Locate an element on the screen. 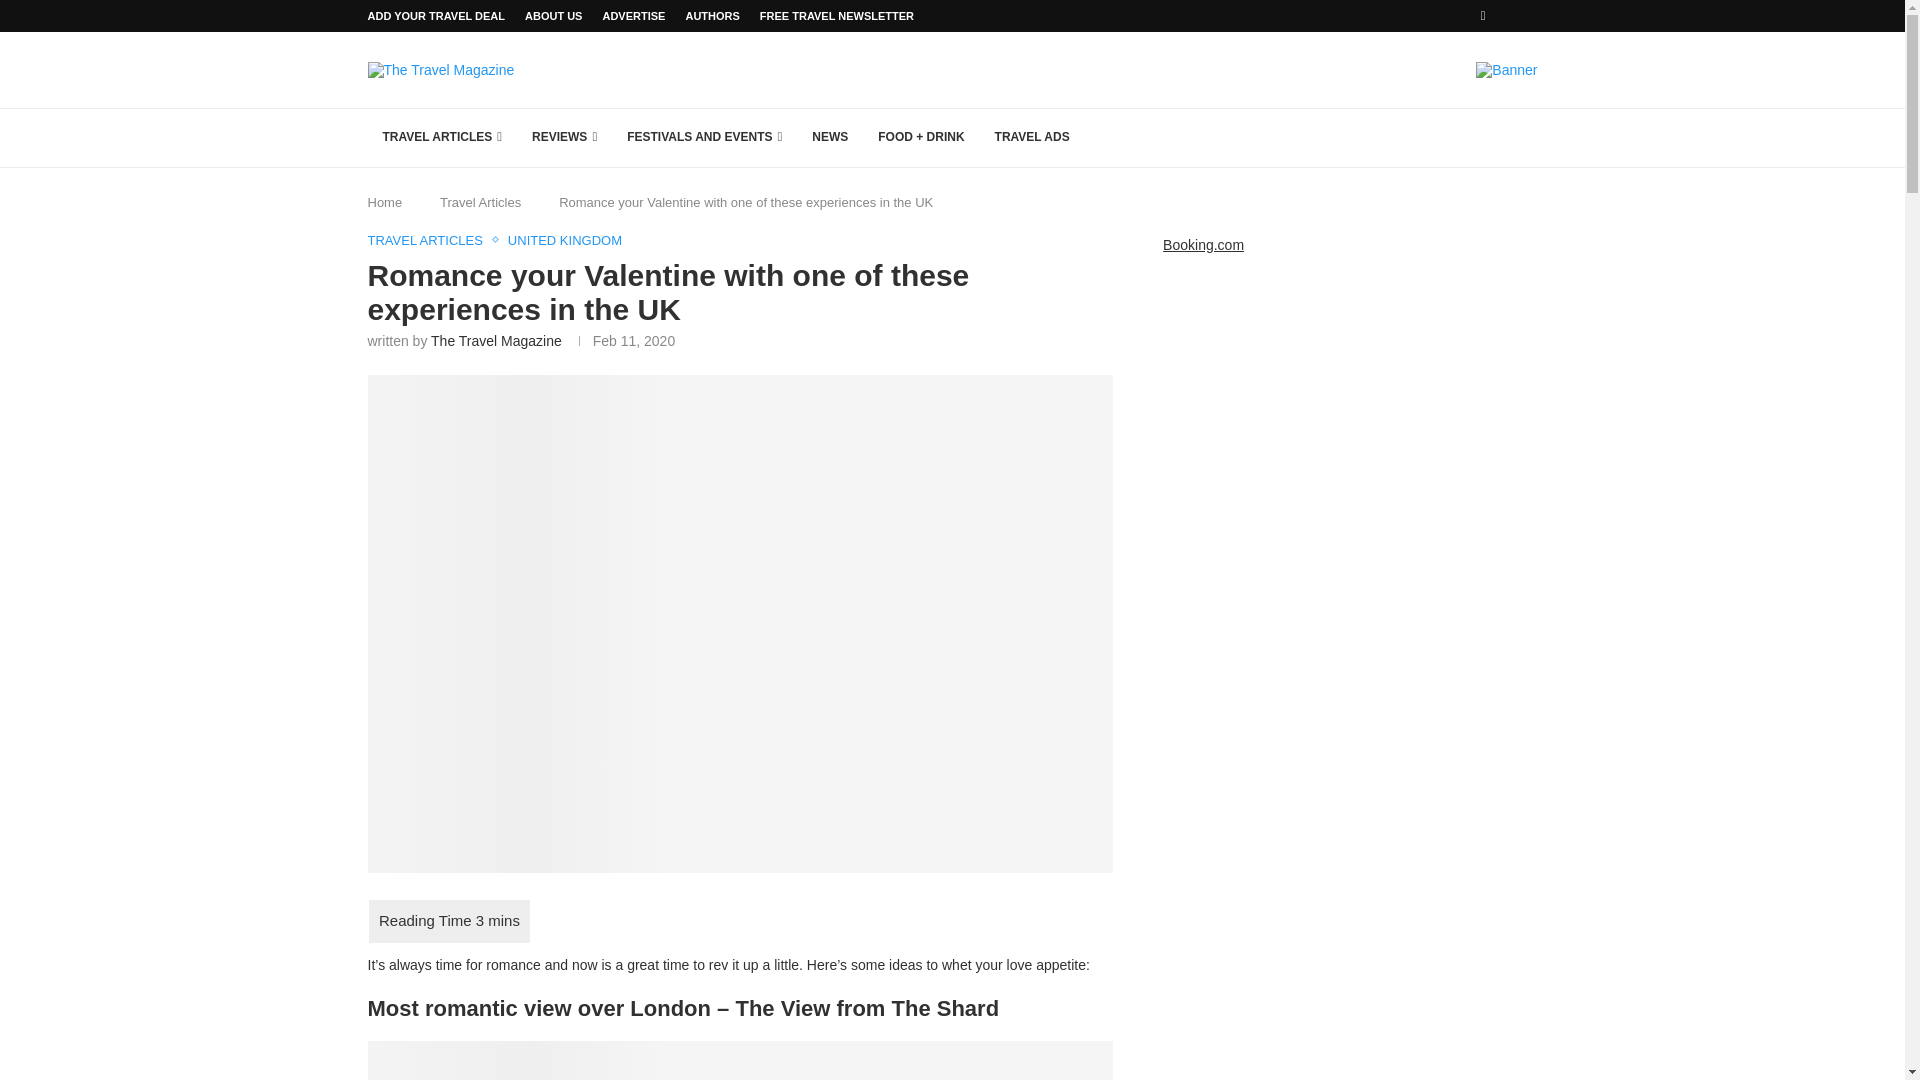 This screenshot has width=1920, height=1080. Travel Articles is located at coordinates (443, 138).